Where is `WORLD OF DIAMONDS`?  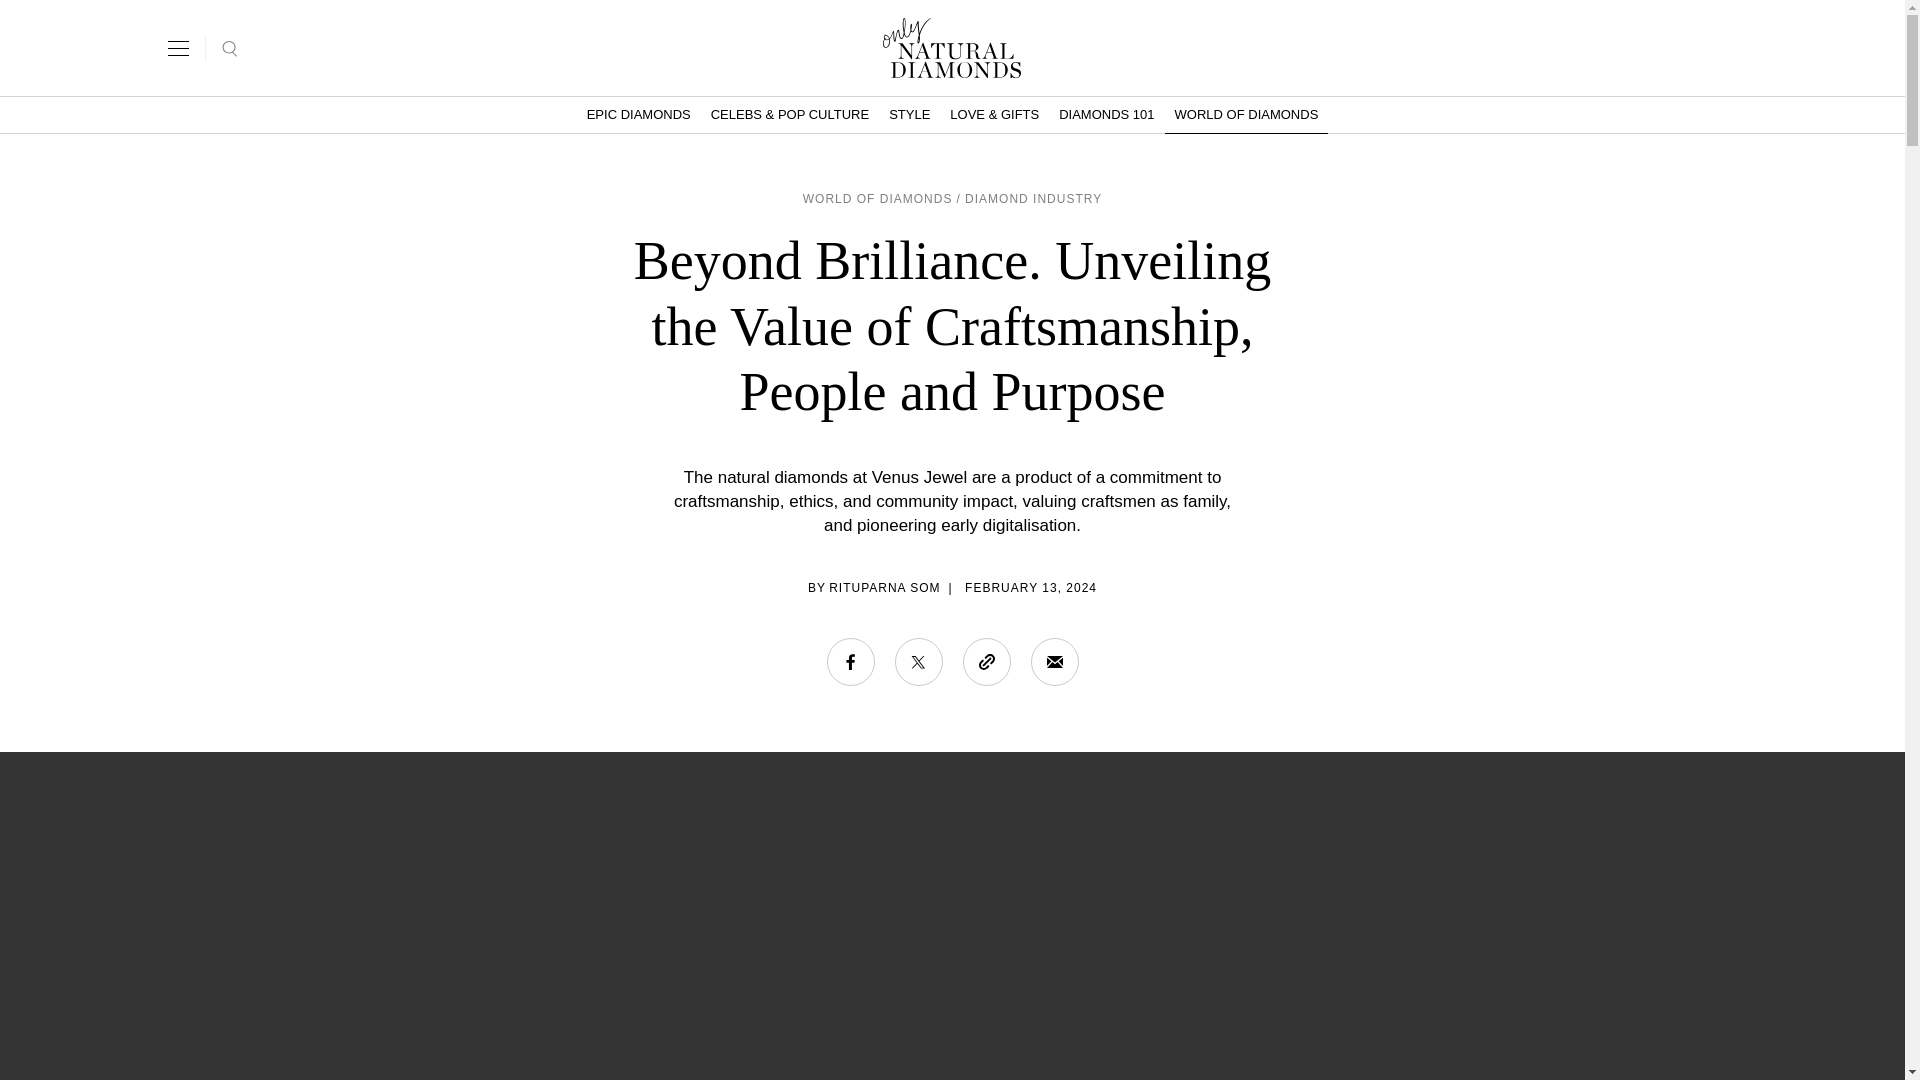
WORLD OF DIAMONDS is located at coordinates (1246, 114).